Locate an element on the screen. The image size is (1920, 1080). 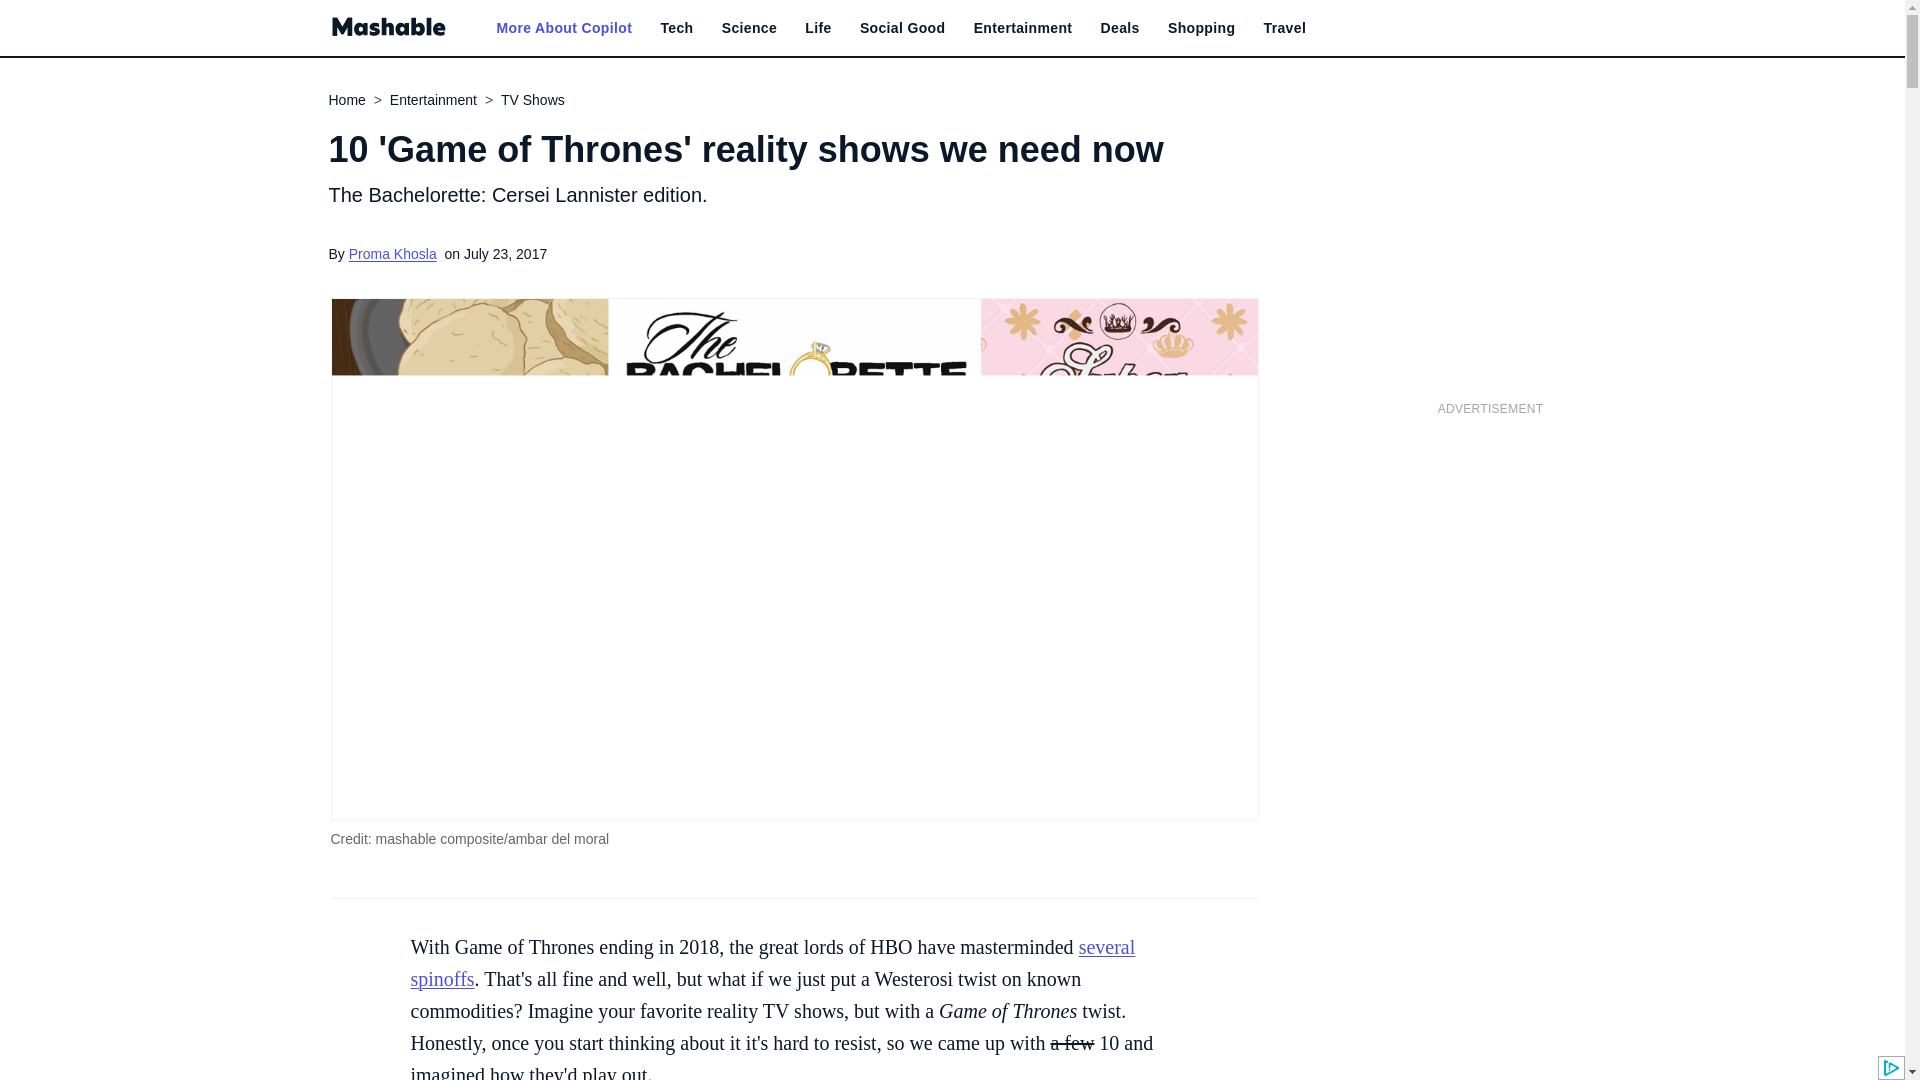
Tech is located at coordinates (676, 28).